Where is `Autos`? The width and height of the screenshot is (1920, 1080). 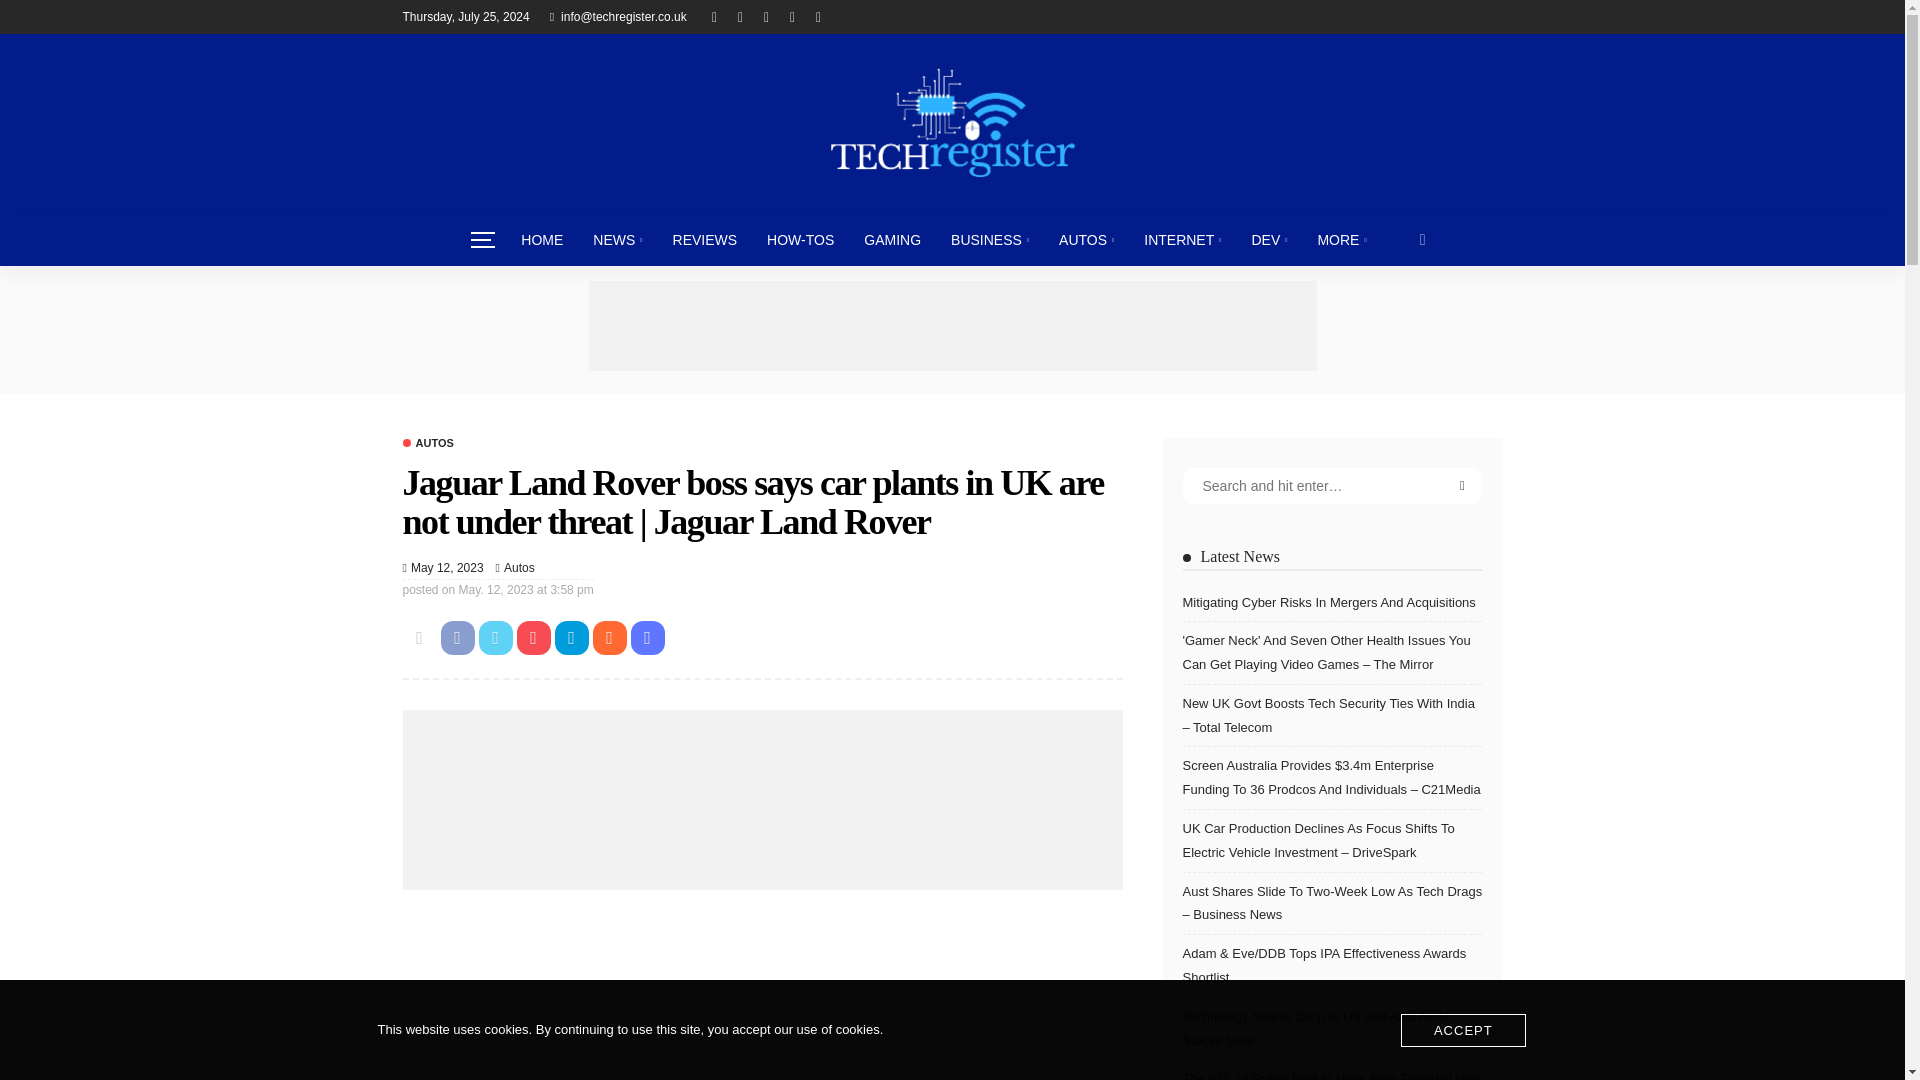 Autos is located at coordinates (427, 444).